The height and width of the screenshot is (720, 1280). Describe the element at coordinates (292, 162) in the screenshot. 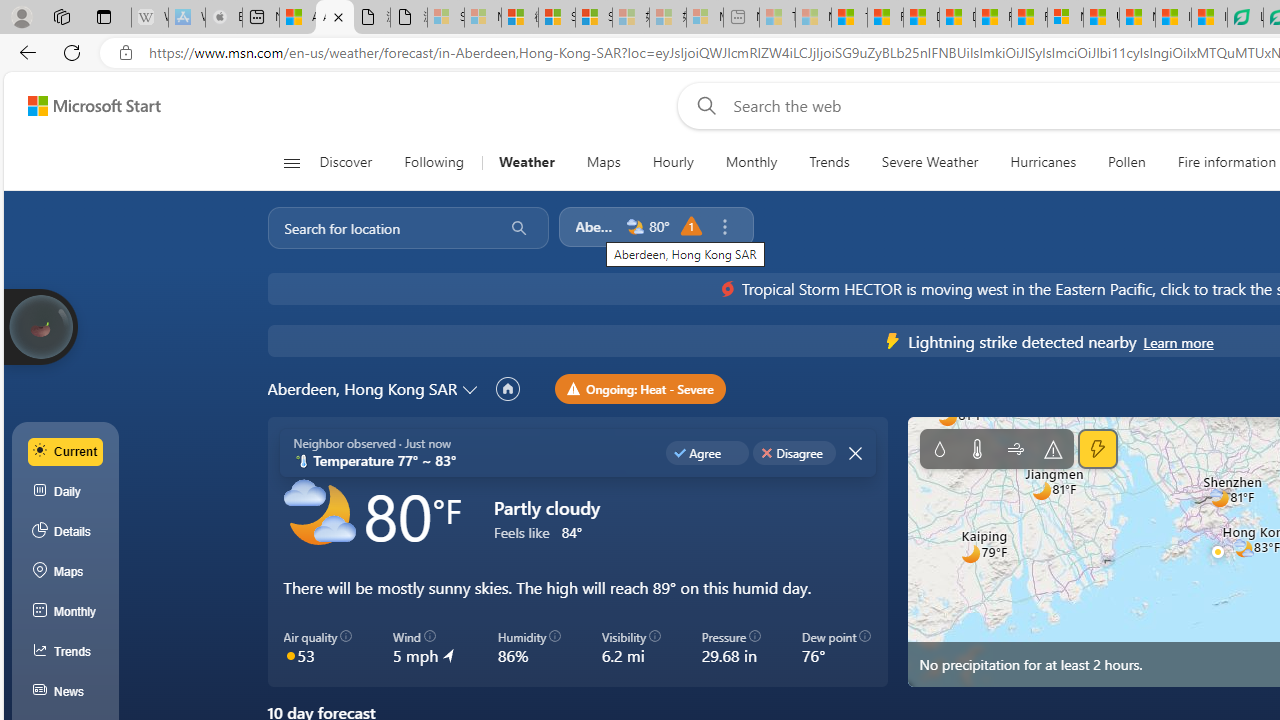

I see `Open navigation menu` at that location.